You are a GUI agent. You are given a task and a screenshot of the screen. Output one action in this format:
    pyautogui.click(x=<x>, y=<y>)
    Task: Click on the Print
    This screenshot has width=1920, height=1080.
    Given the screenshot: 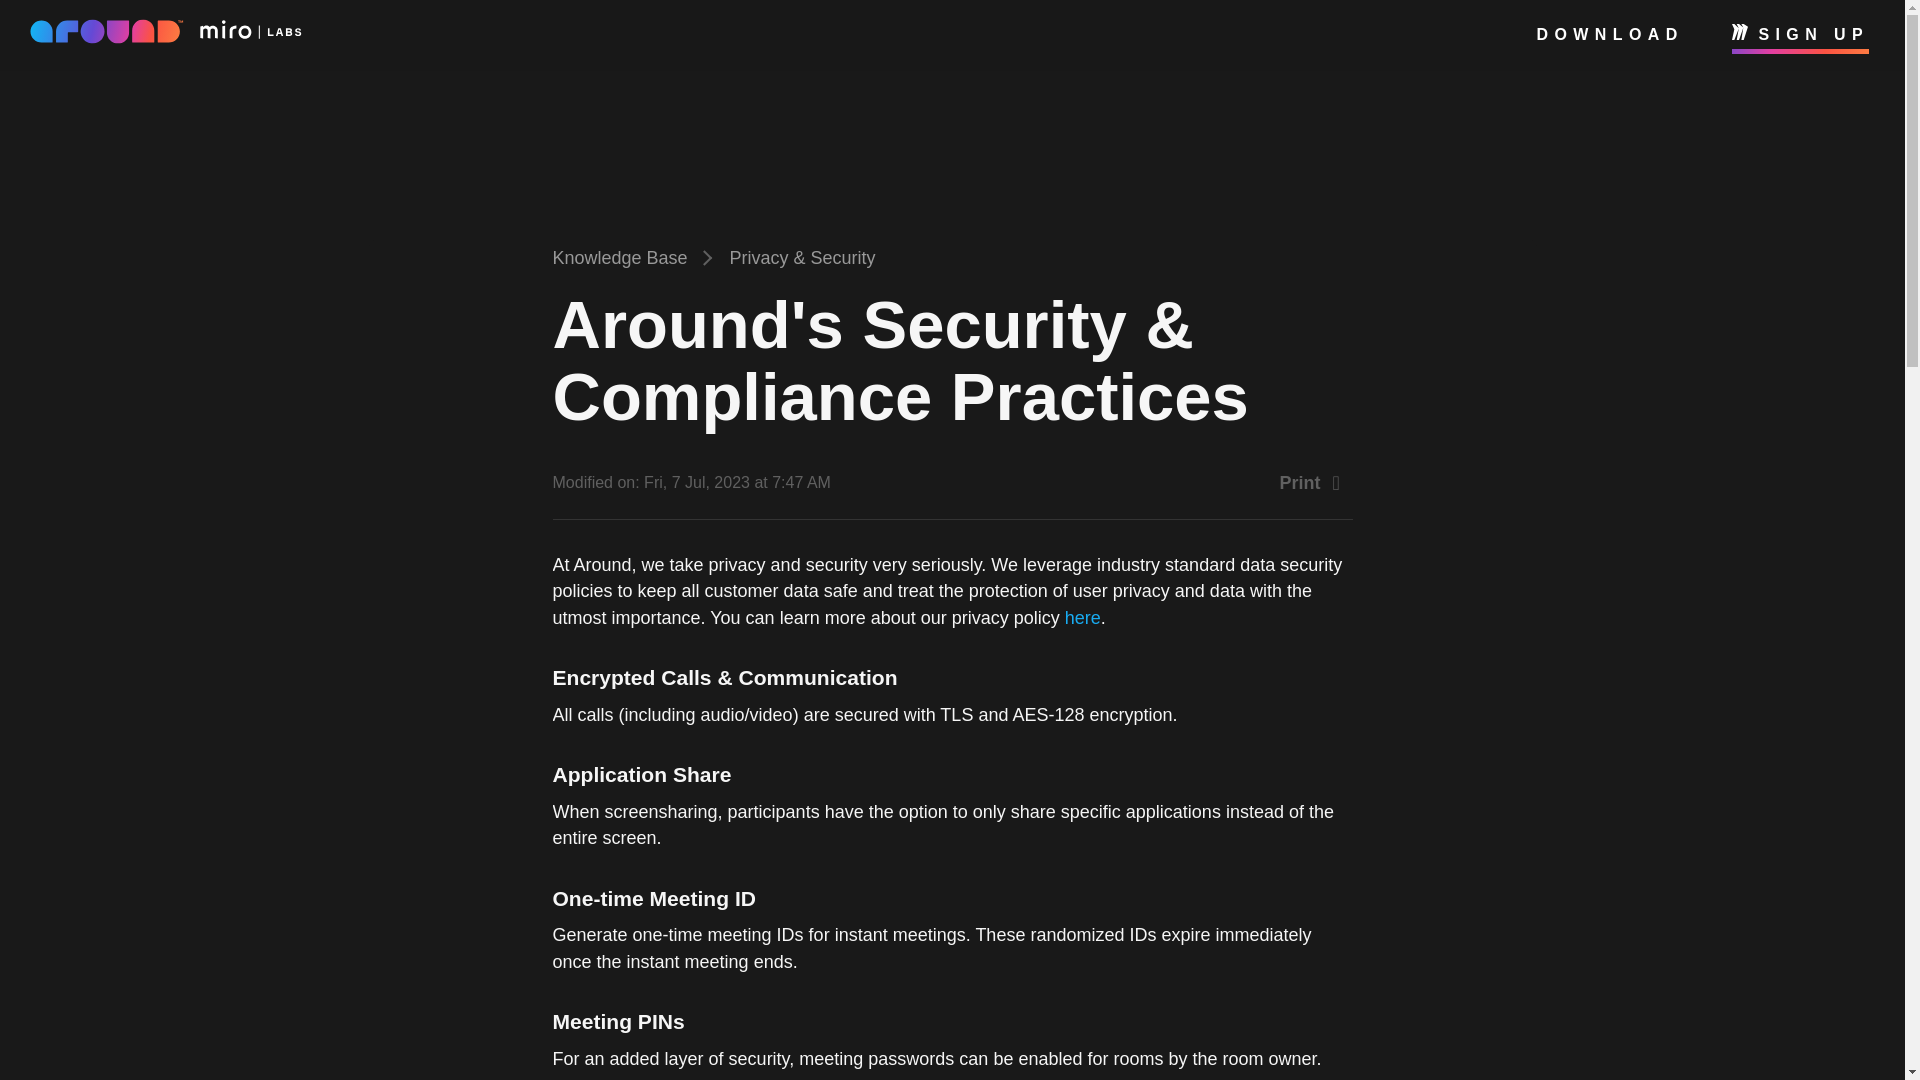 What is the action you would take?
    pyautogui.click(x=1314, y=483)
    